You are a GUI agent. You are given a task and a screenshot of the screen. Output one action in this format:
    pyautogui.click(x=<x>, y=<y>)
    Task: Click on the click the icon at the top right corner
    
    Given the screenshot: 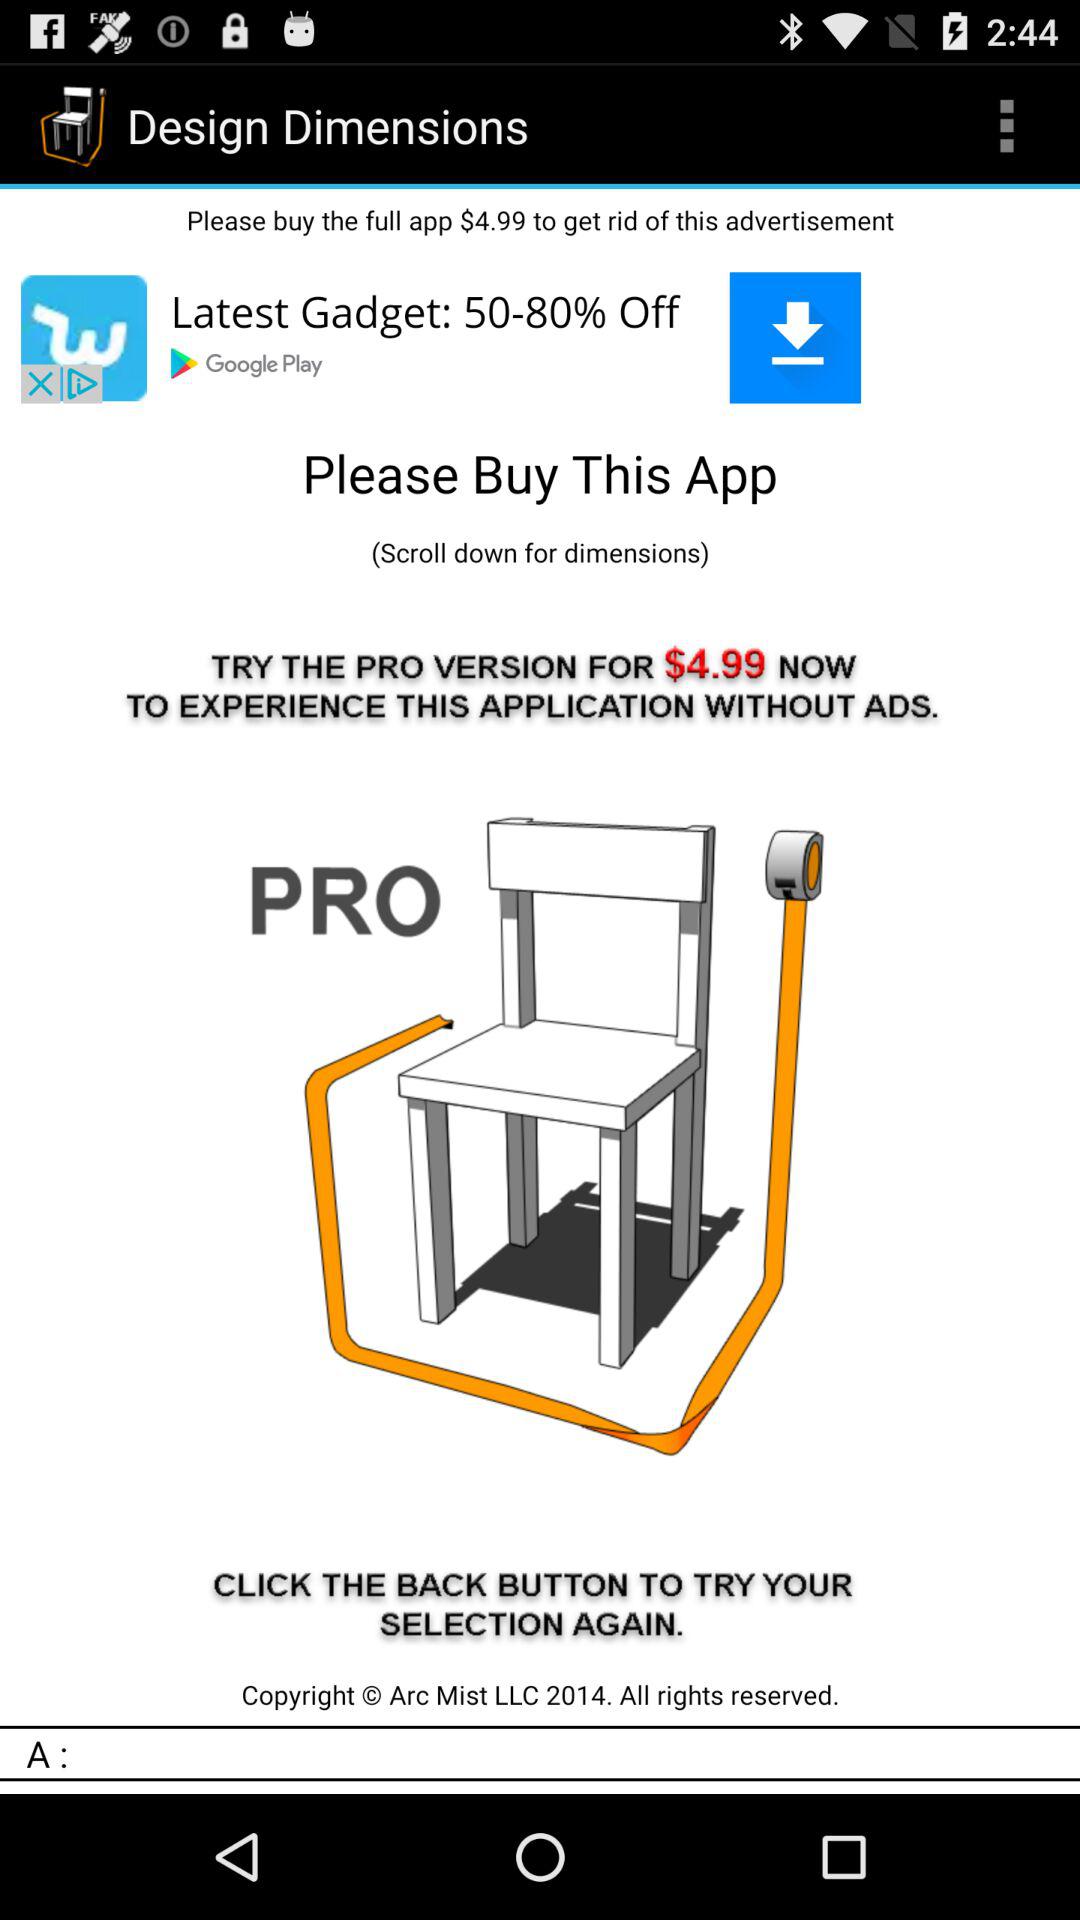 What is the action you would take?
    pyautogui.click(x=1006, y=126)
    